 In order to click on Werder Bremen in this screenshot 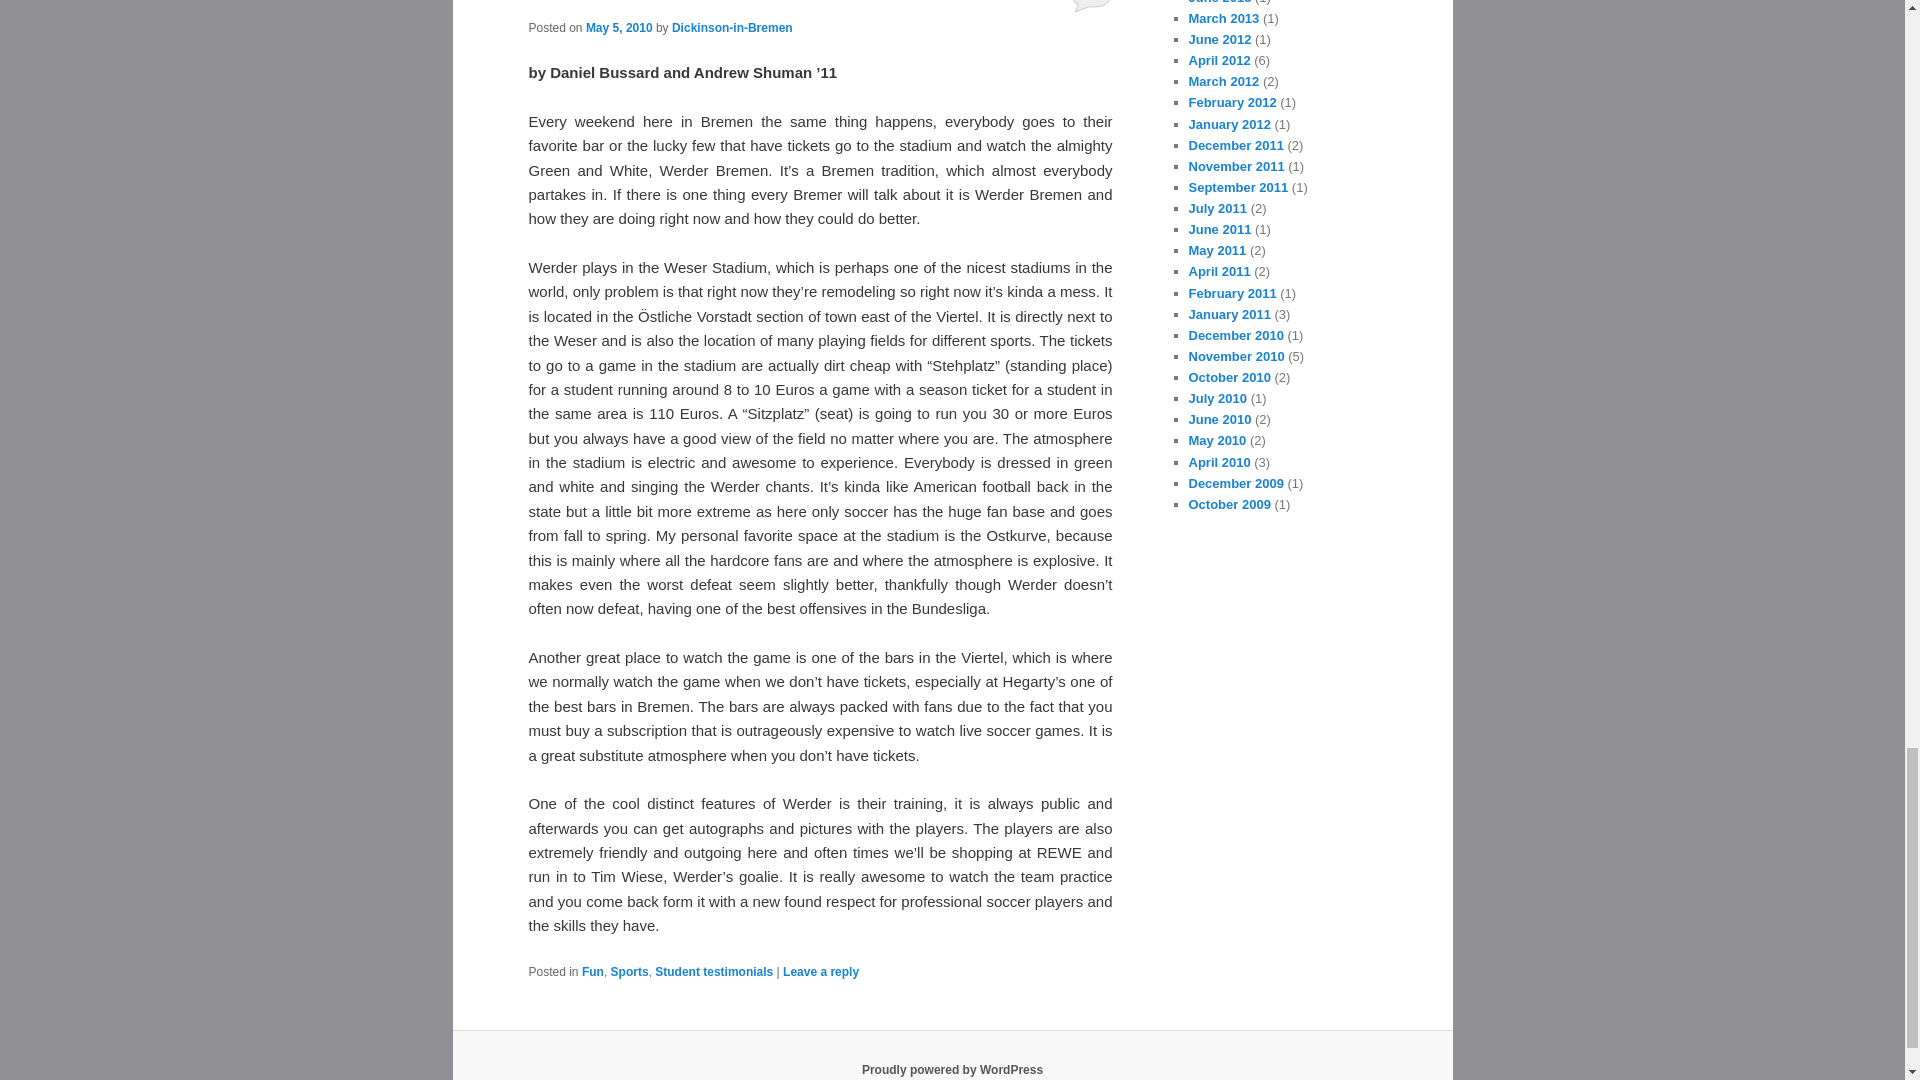, I will do `click(624, 3)`.